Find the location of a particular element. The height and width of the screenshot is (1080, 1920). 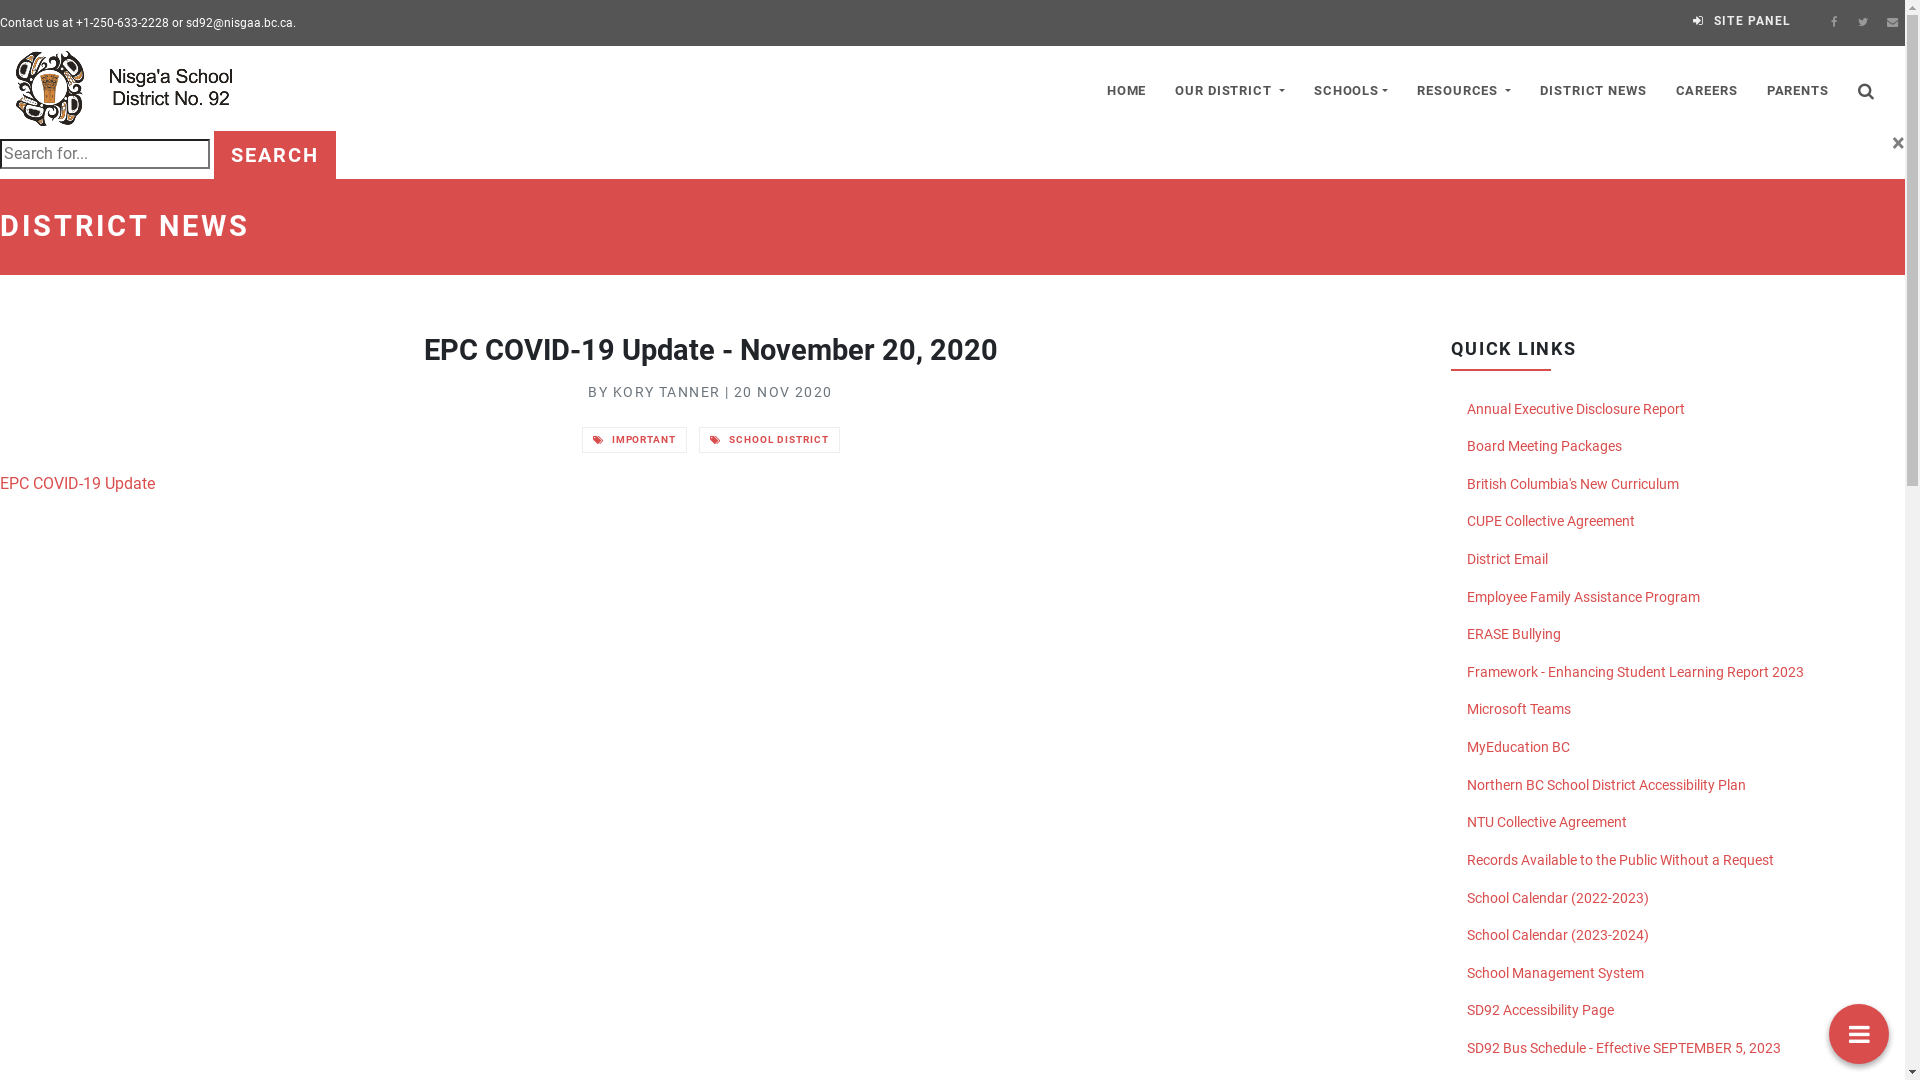

PARENTS is located at coordinates (1798, 88).